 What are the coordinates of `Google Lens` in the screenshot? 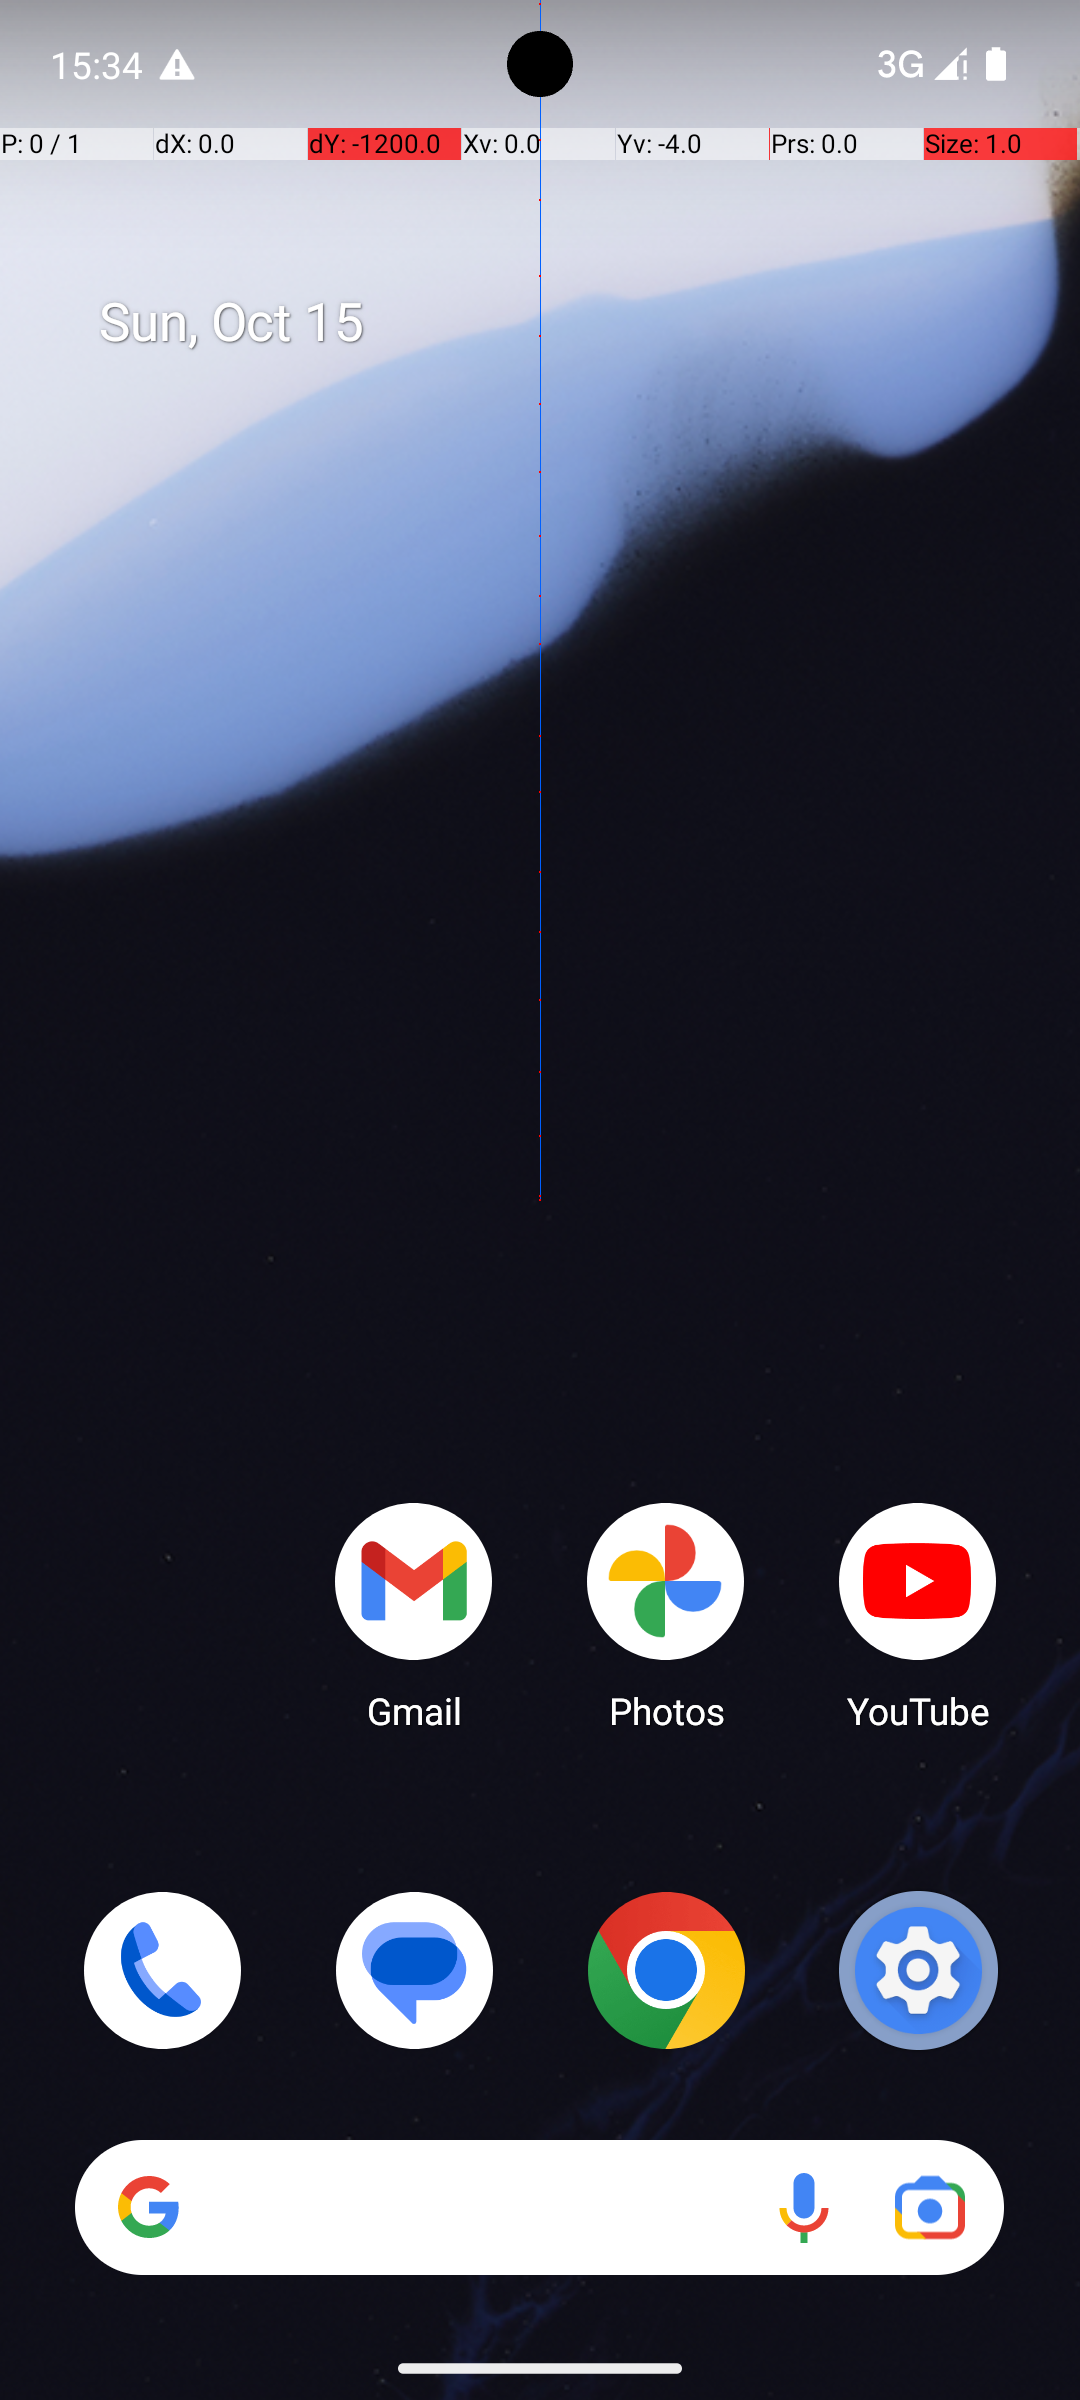 It's located at (930, 2208).